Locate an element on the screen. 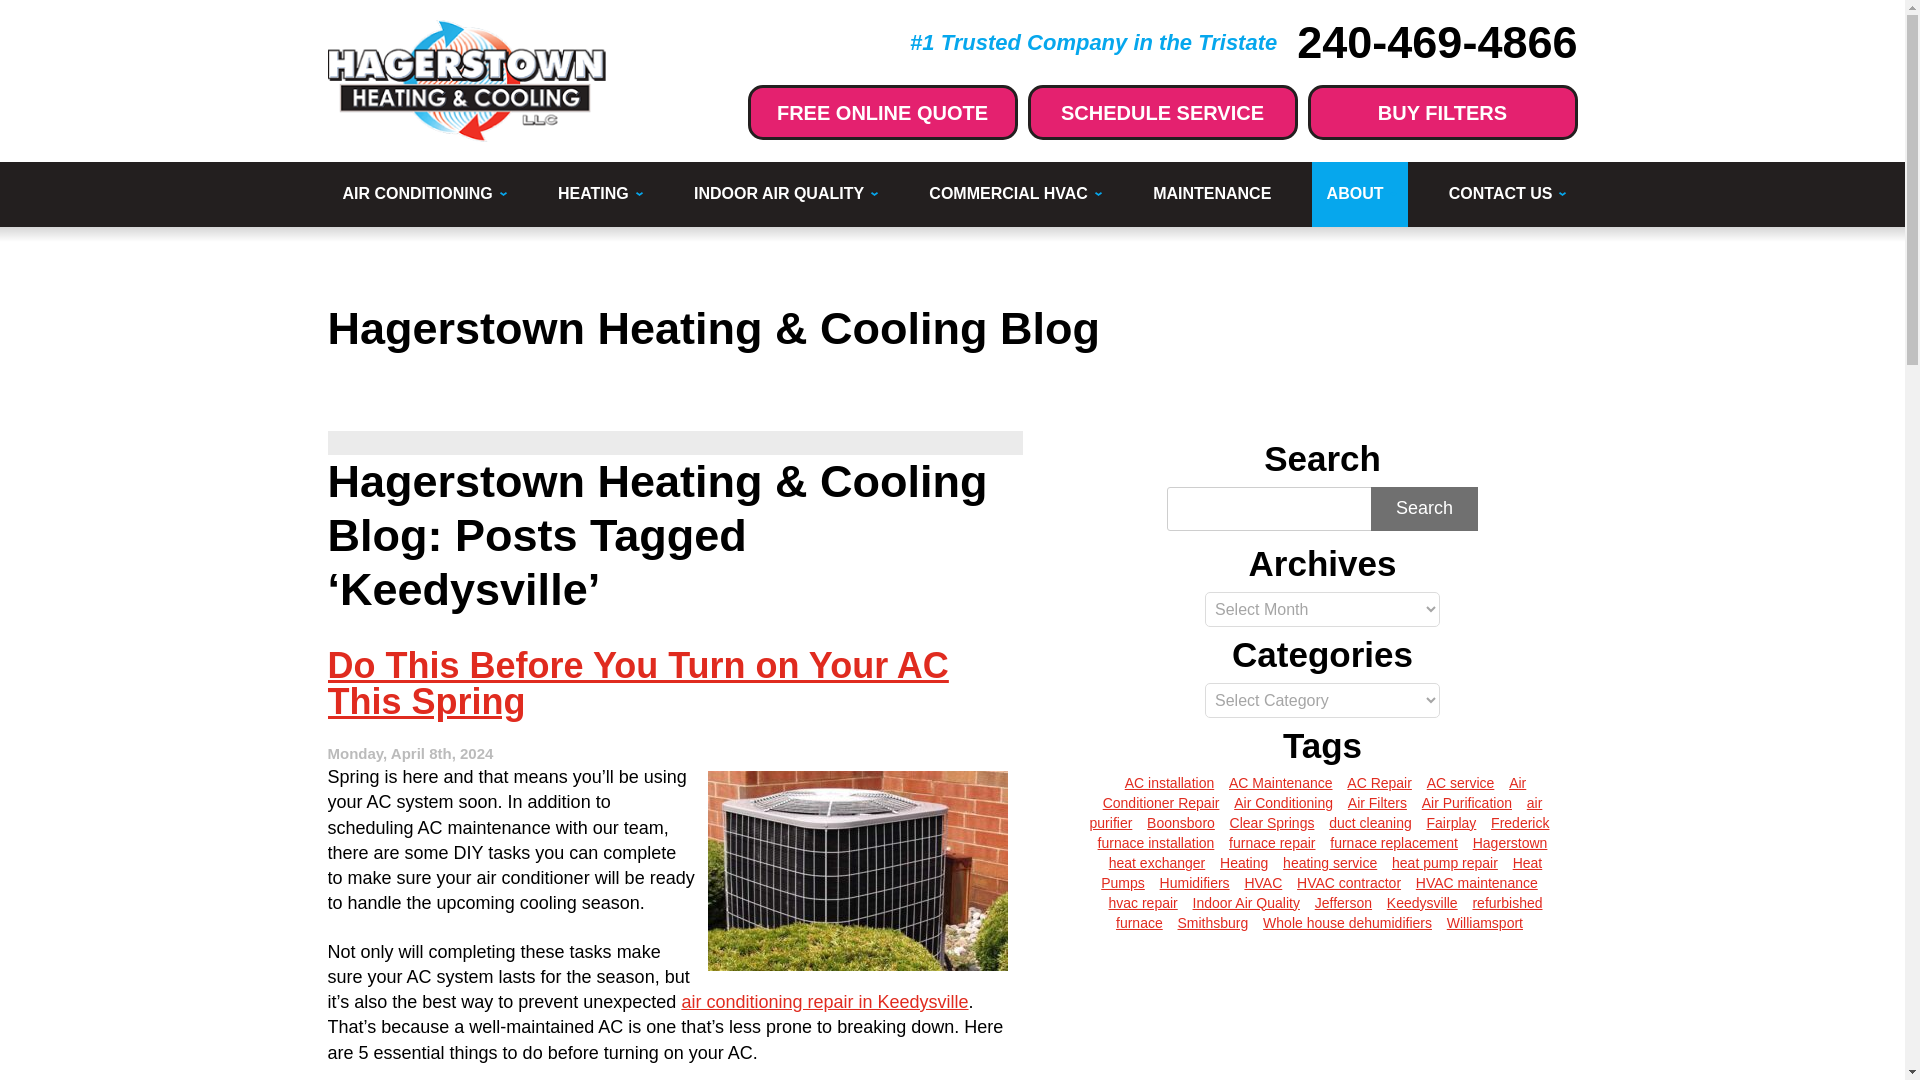 The width and height of the screenshot is (1920, 1080). SCHEDULE SERVICE is located at coordinates (1162, 112).